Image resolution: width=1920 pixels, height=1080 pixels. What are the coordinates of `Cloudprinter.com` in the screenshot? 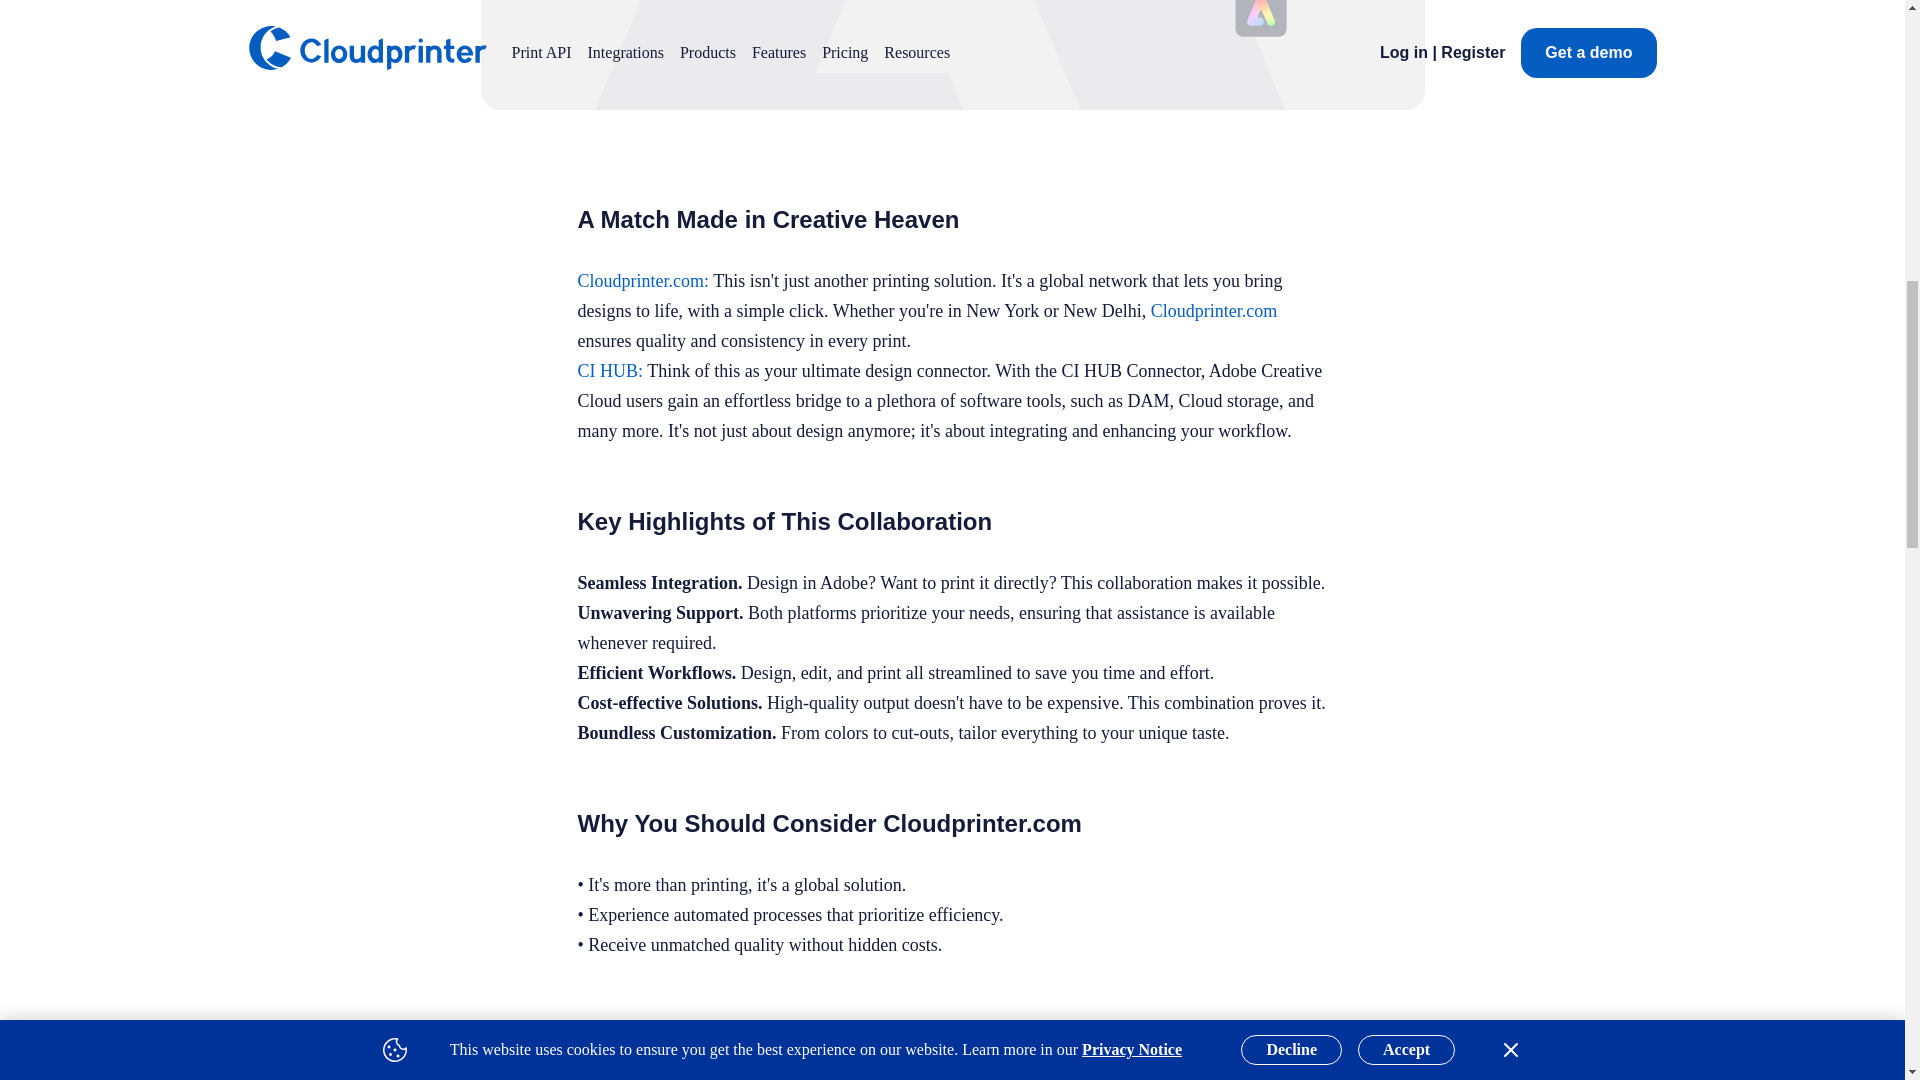 It's located at (982, 824).